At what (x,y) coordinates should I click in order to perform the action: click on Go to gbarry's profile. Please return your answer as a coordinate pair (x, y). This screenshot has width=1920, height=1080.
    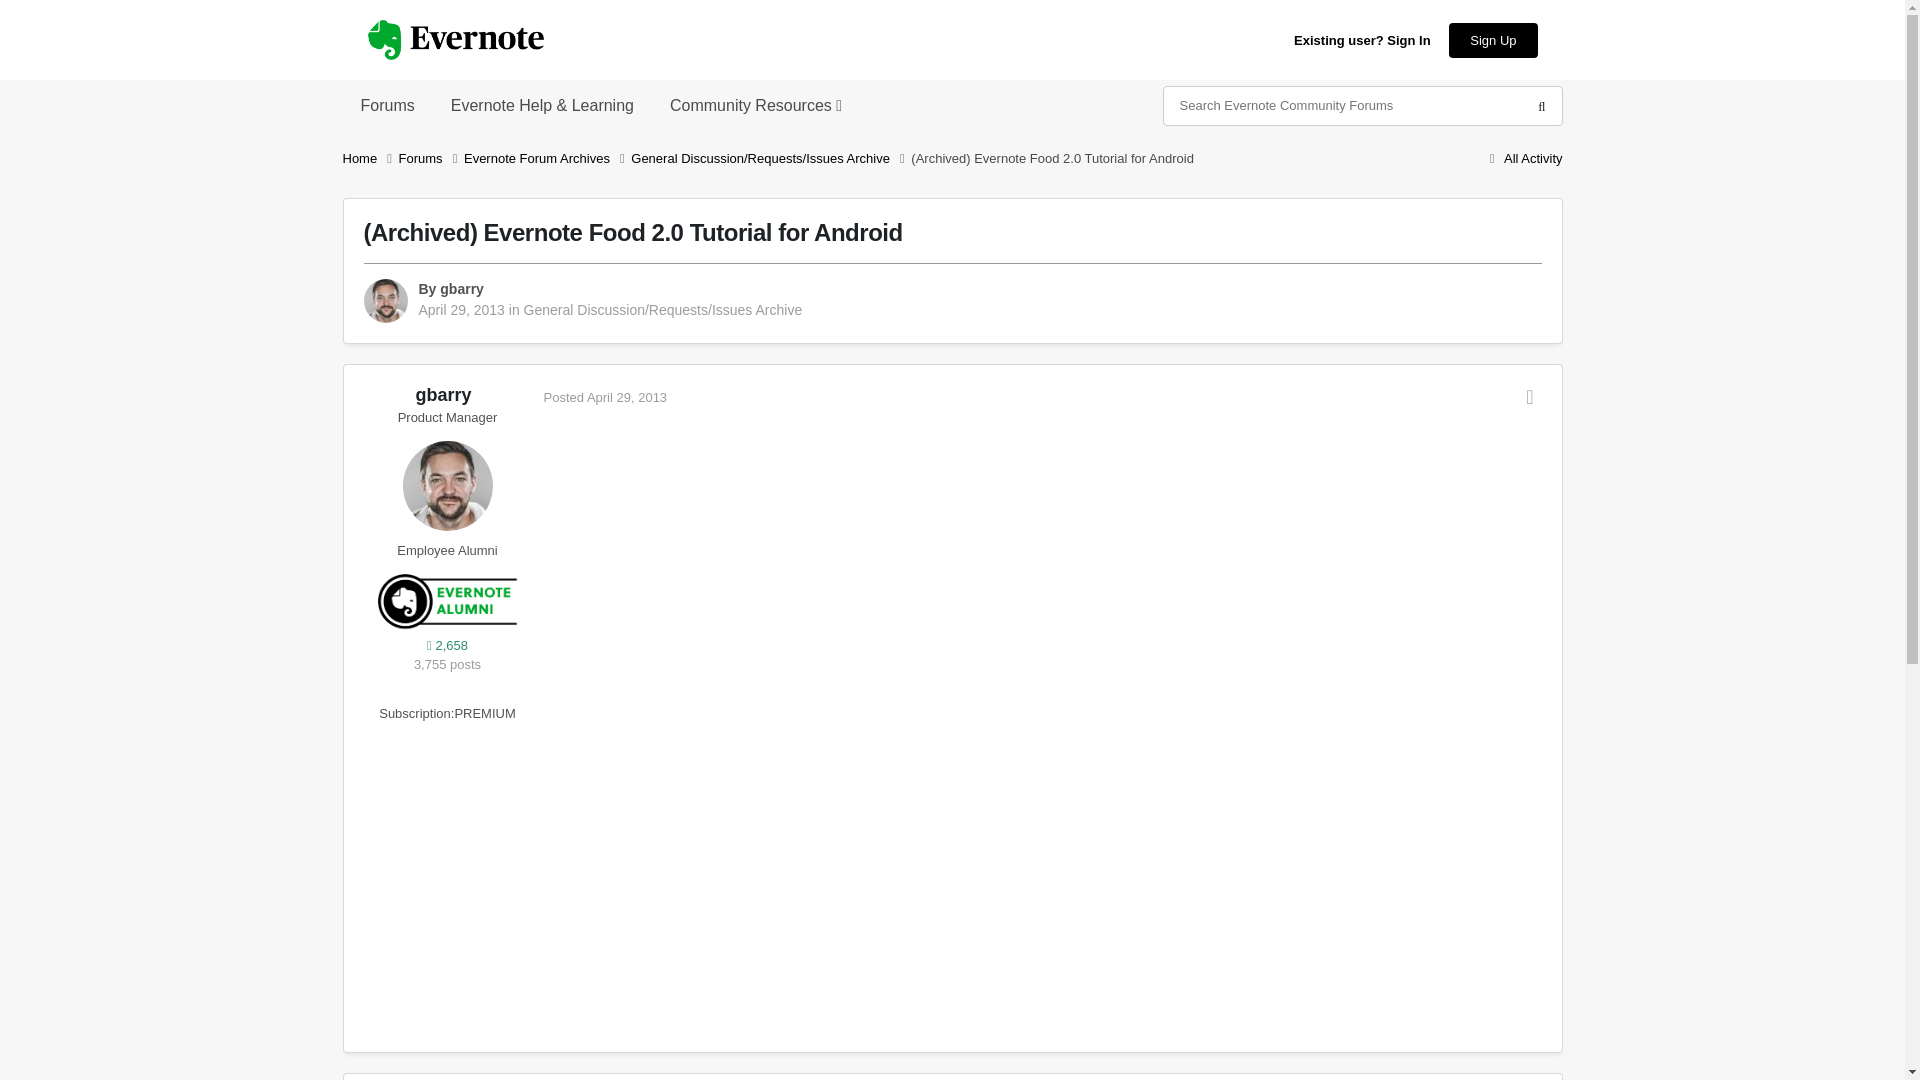
    Looking at the image, I should click on (386, 300).